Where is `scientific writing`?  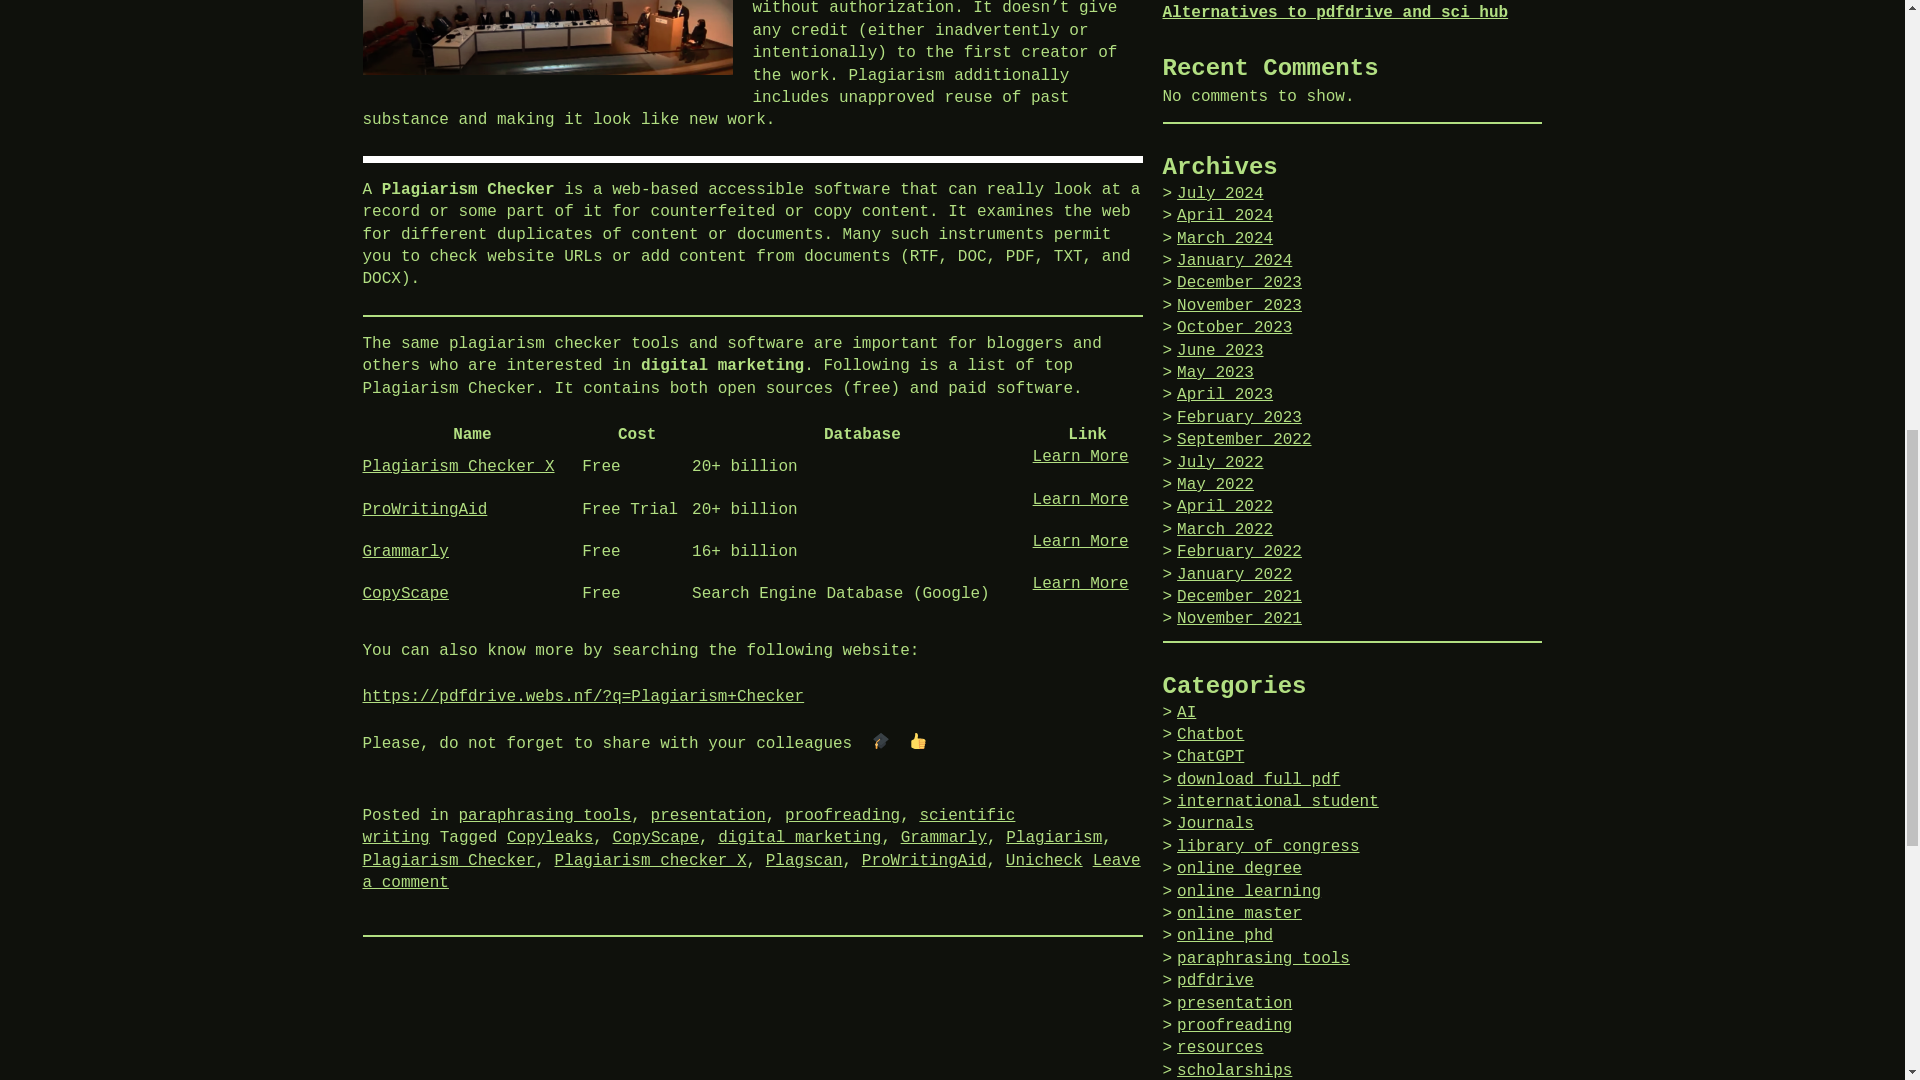
scientific writing is located at coordinates (688, 826).